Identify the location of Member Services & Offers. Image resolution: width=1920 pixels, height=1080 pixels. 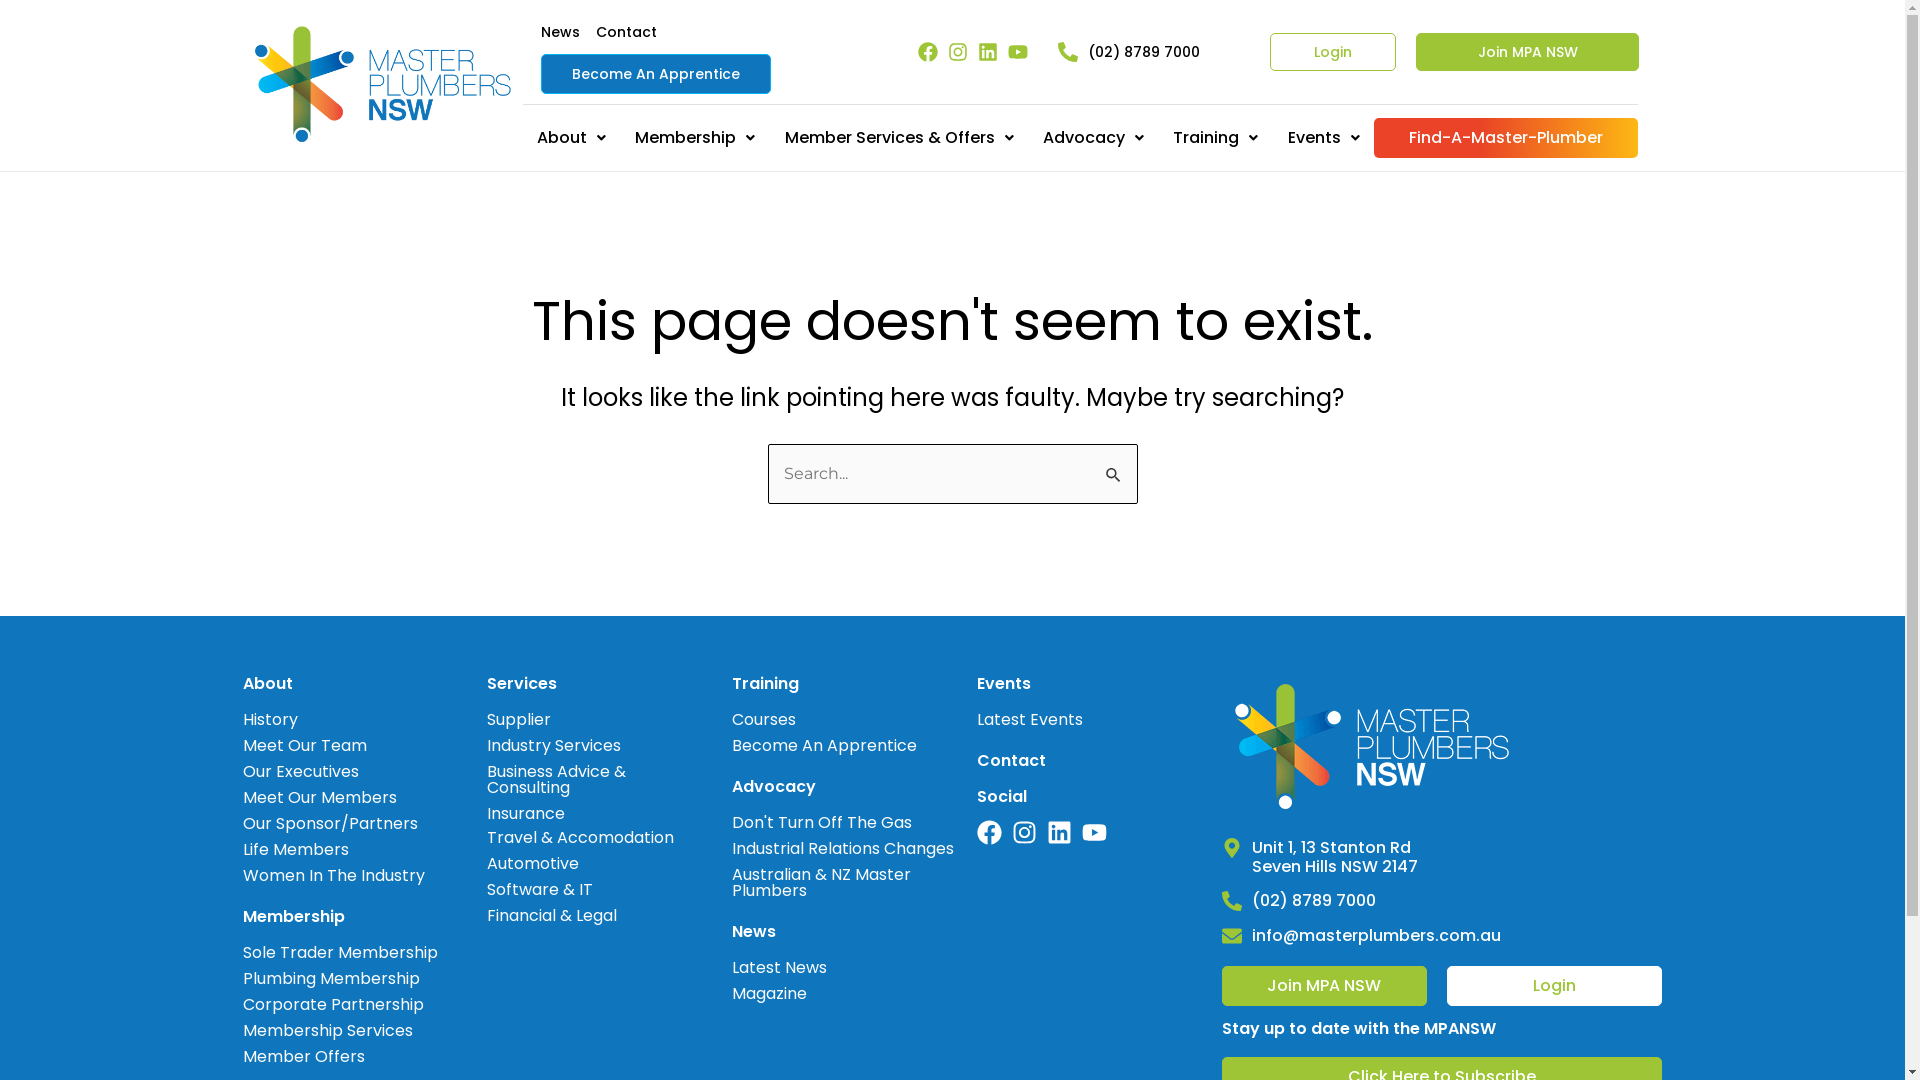
(899, 138).